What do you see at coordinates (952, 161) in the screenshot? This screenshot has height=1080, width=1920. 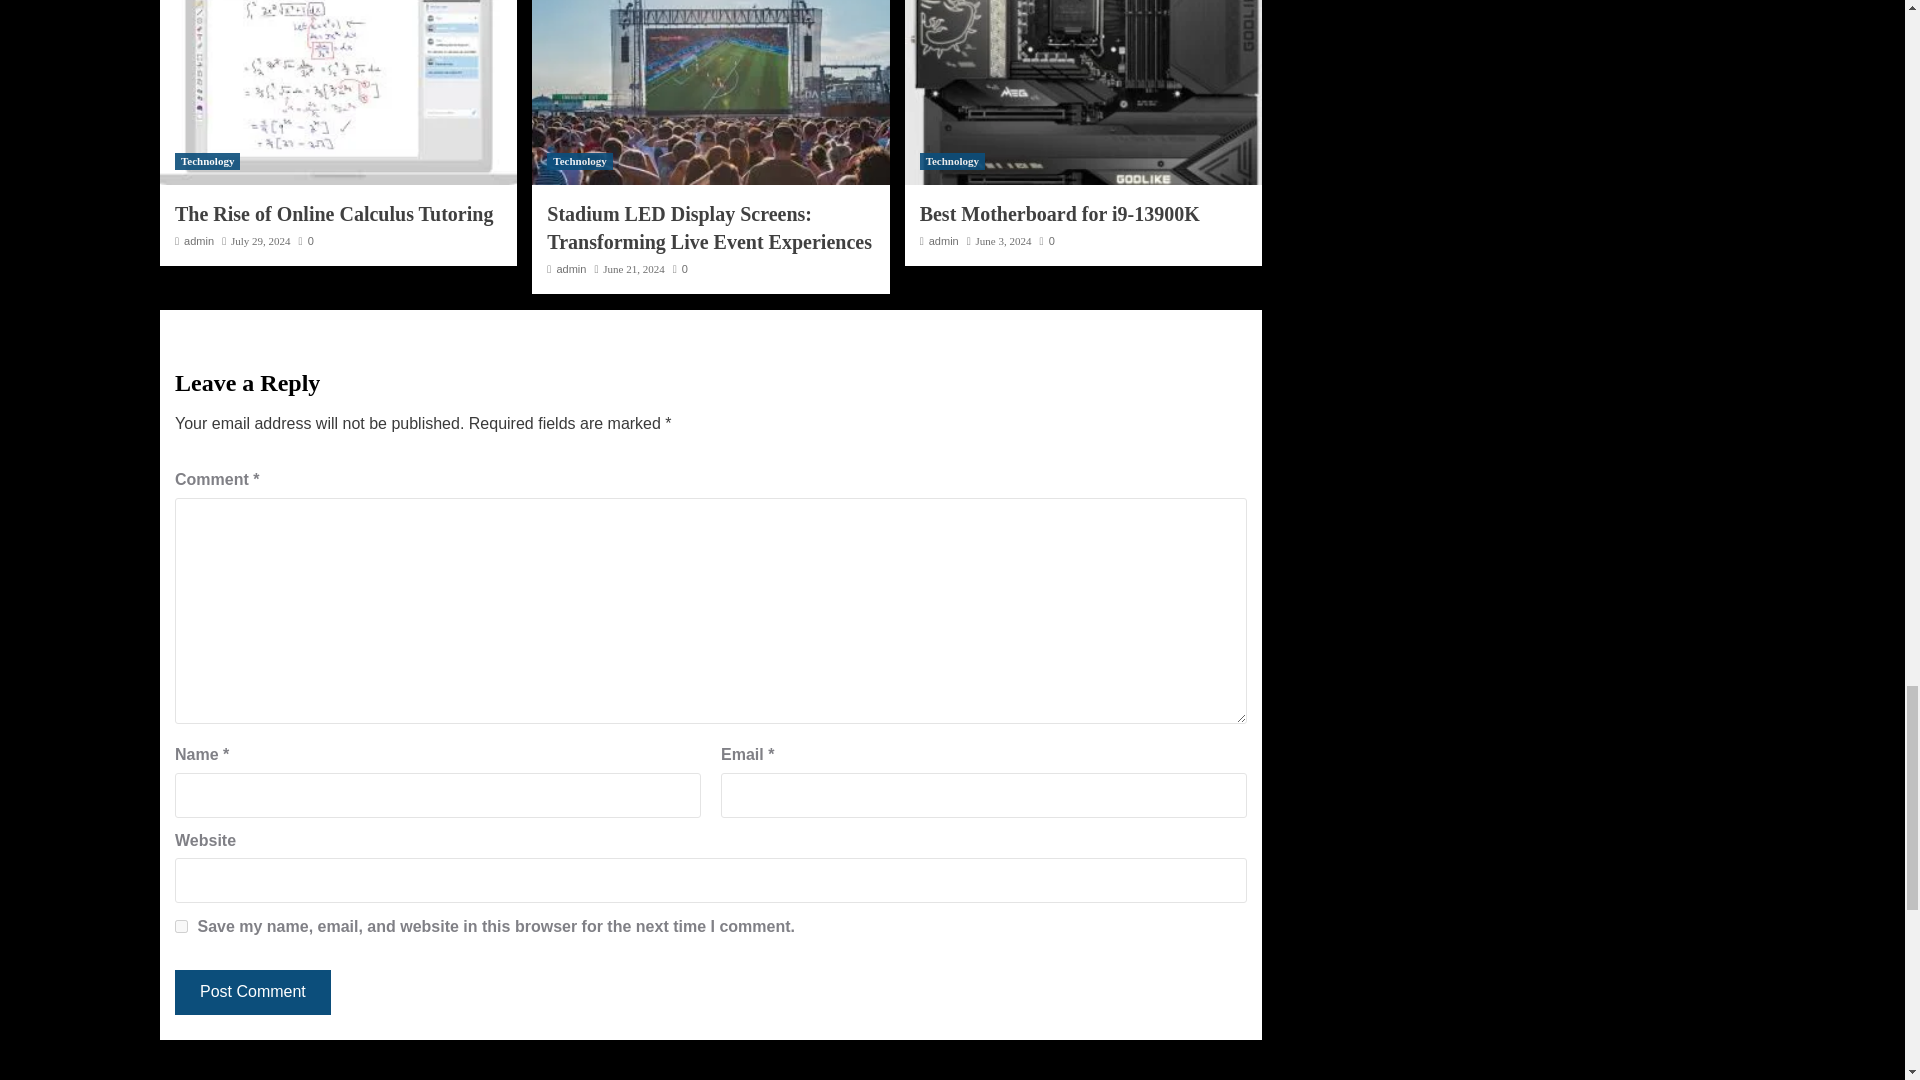 I see `Technology` at bounding box center [952, 161].